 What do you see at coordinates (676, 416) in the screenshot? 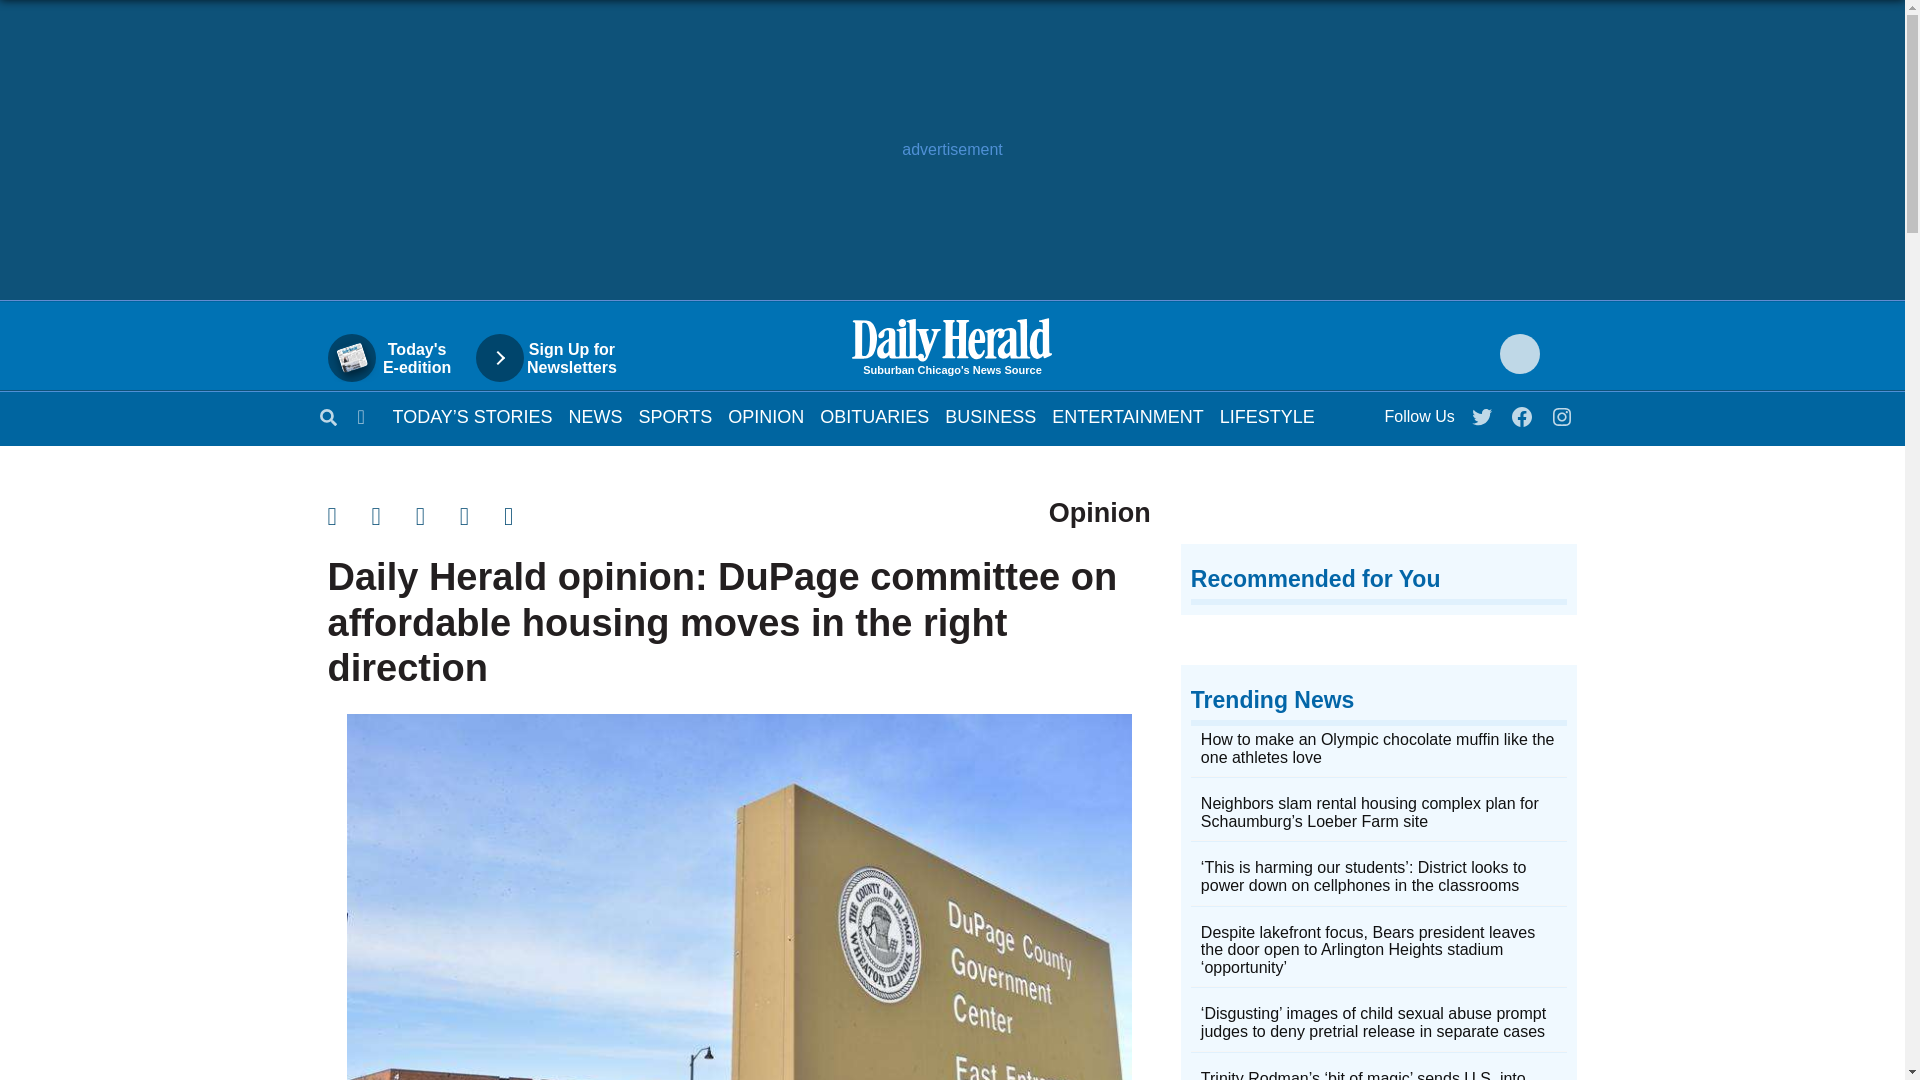
I see `SPORTS` at bounding box center [676, 416].